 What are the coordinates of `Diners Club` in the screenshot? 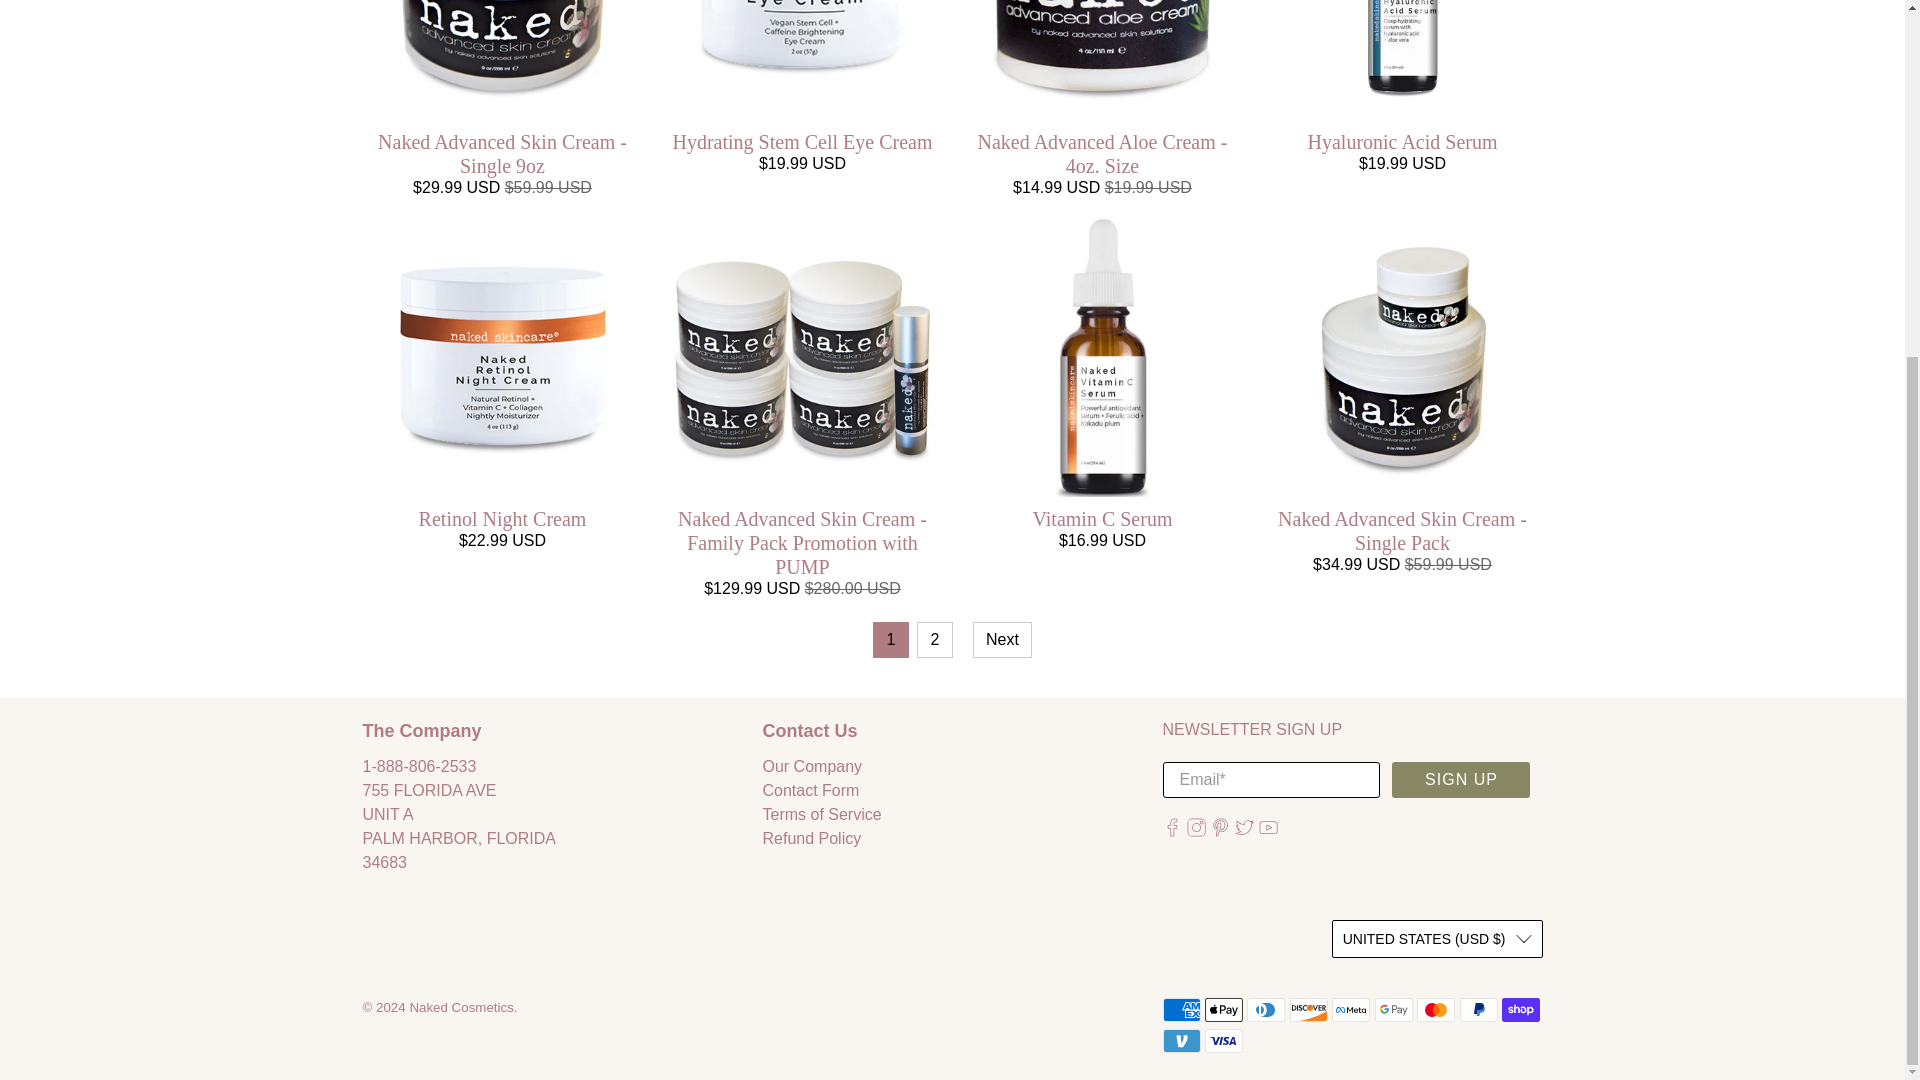 It's located at (1265, 1009).